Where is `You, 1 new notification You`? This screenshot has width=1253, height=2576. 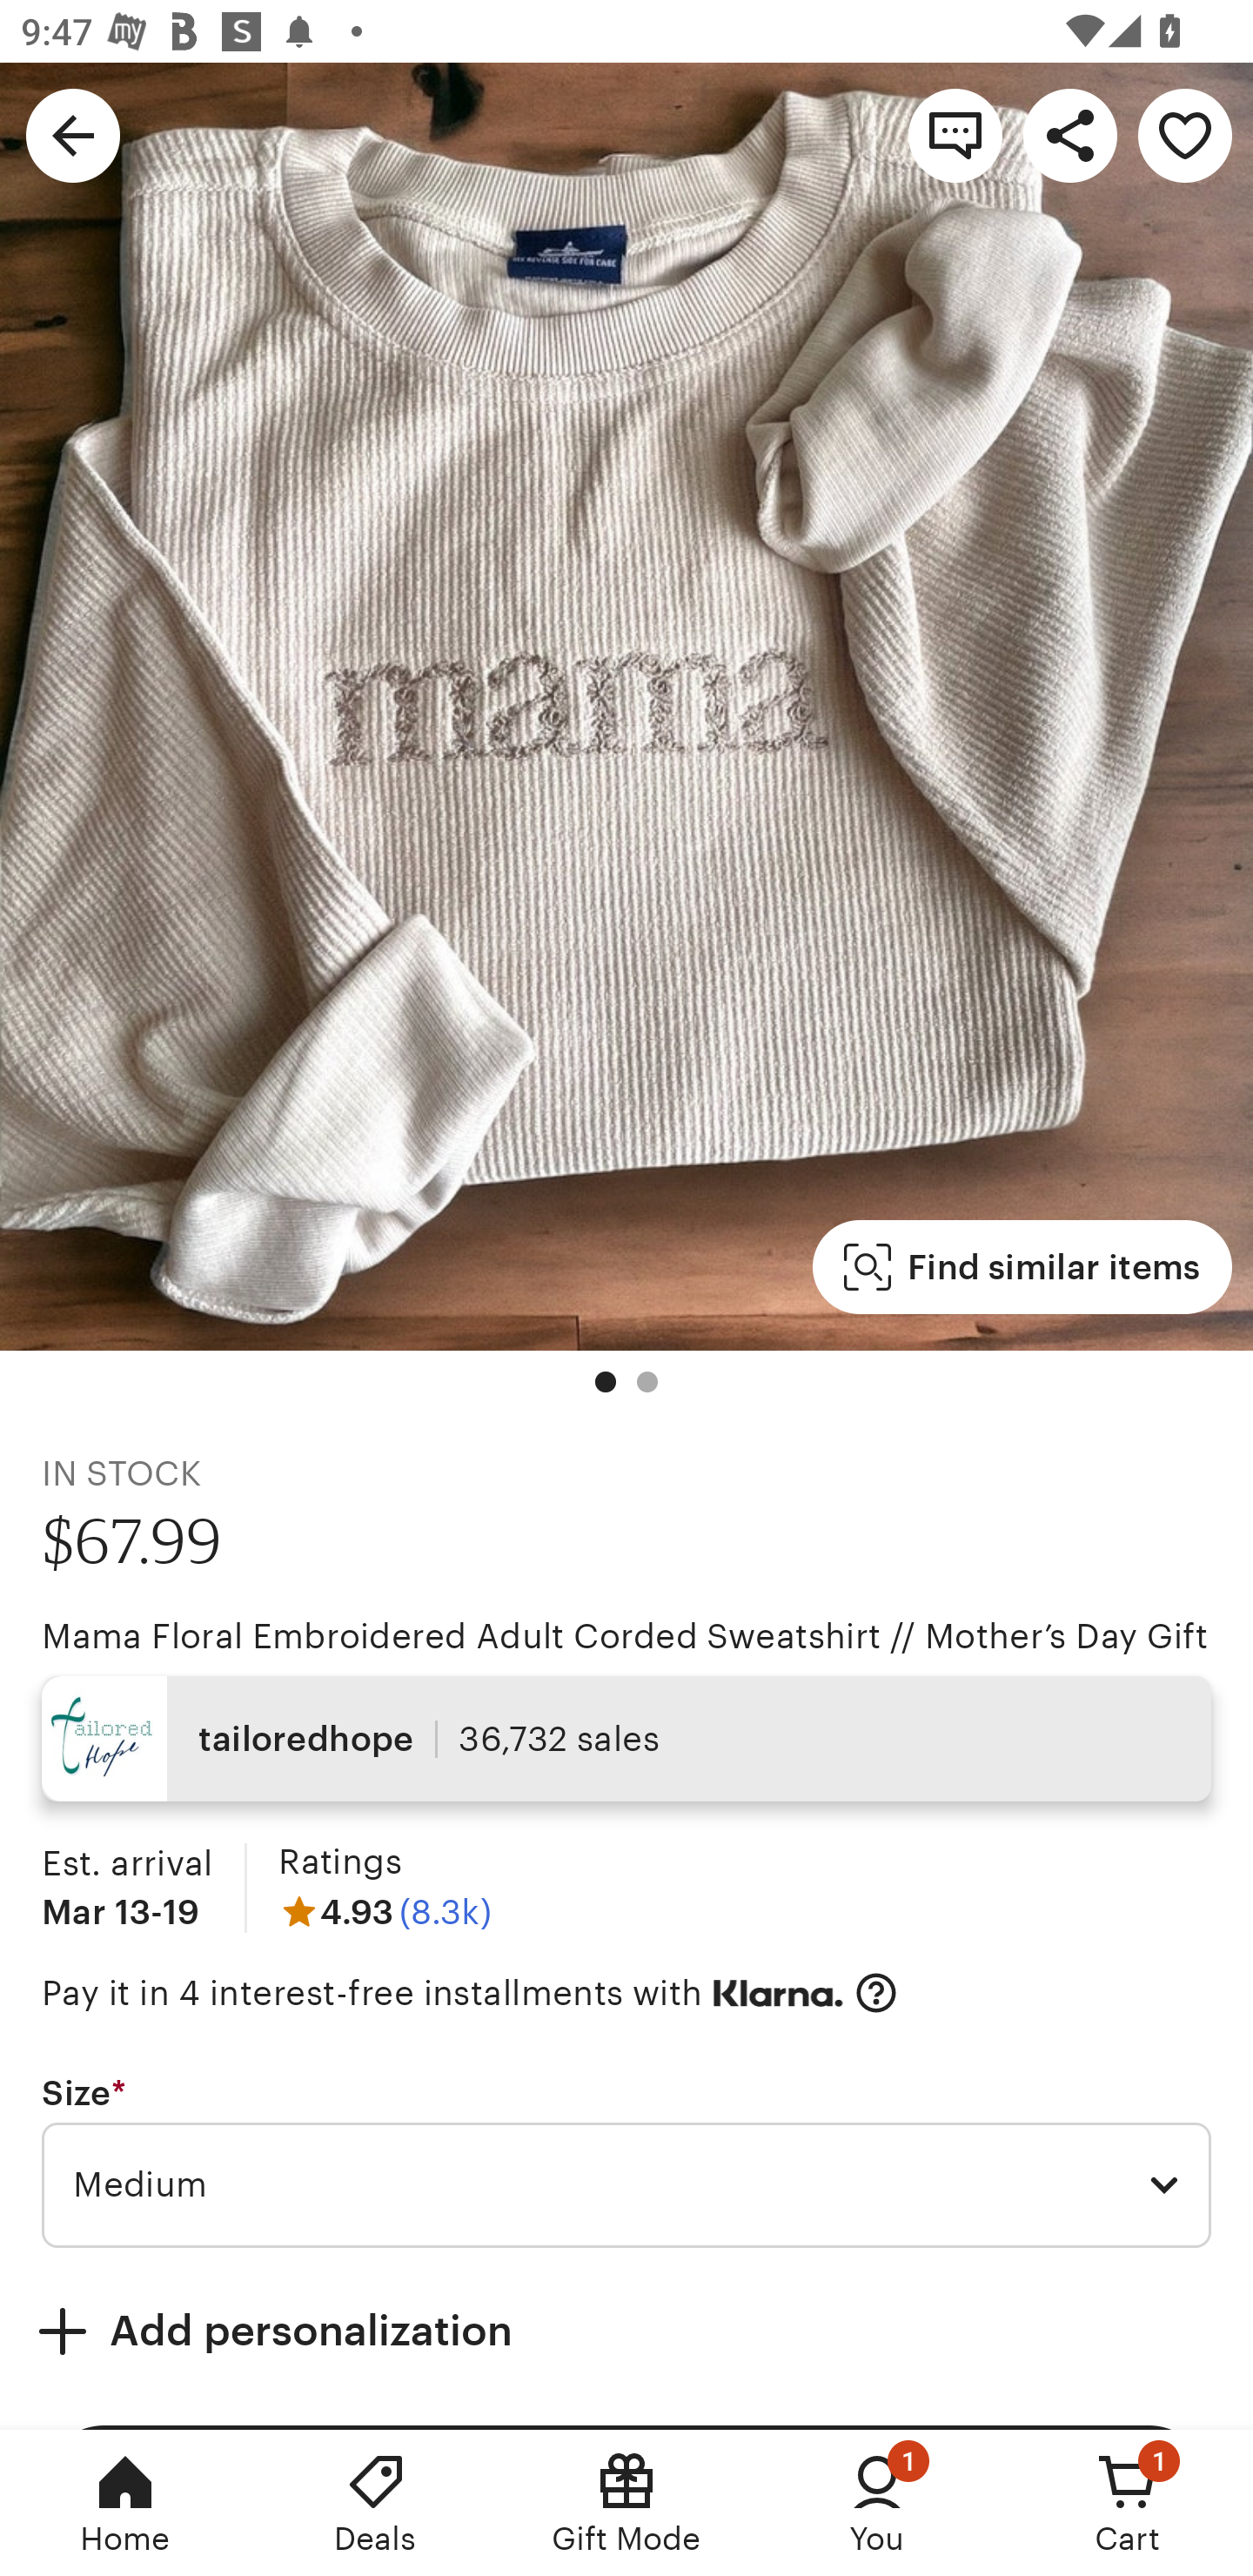 You, 1 new notification You is located at coordinates (877, 2503).